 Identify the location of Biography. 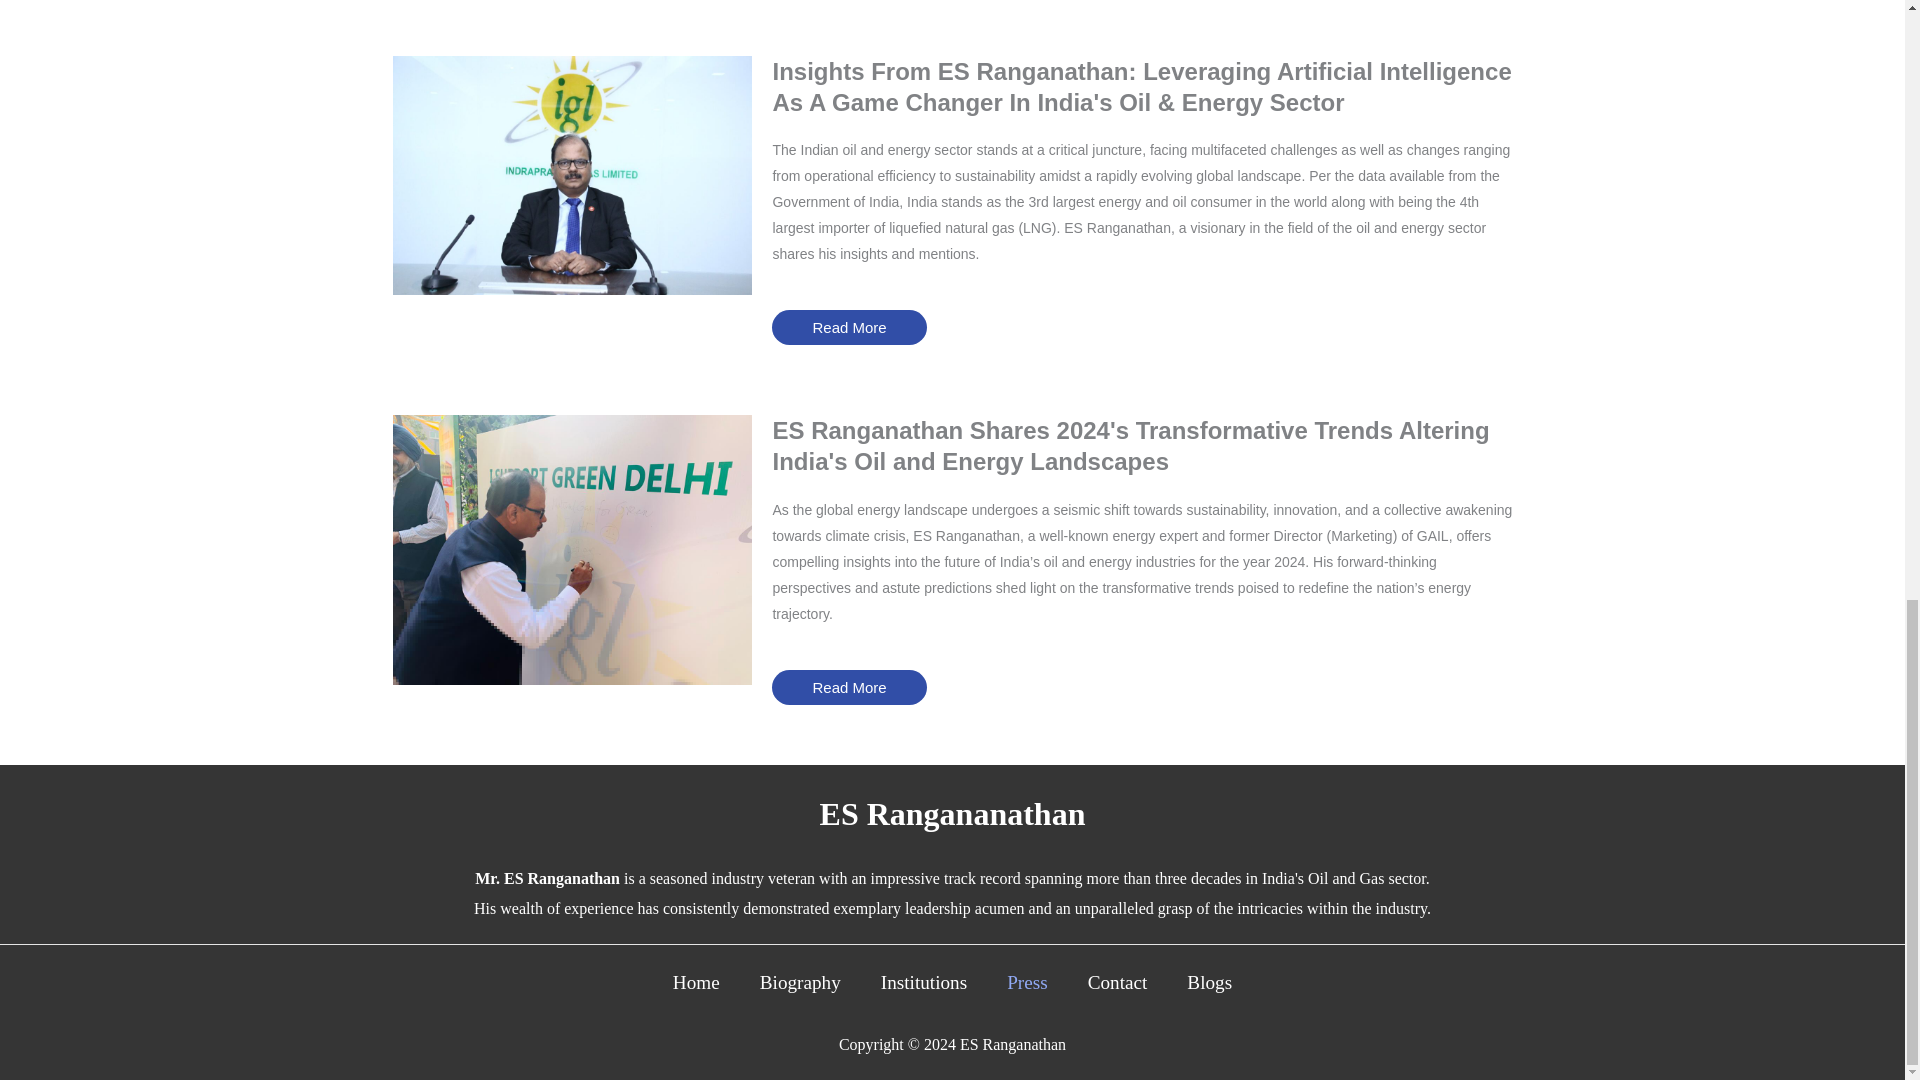
(800, 992).